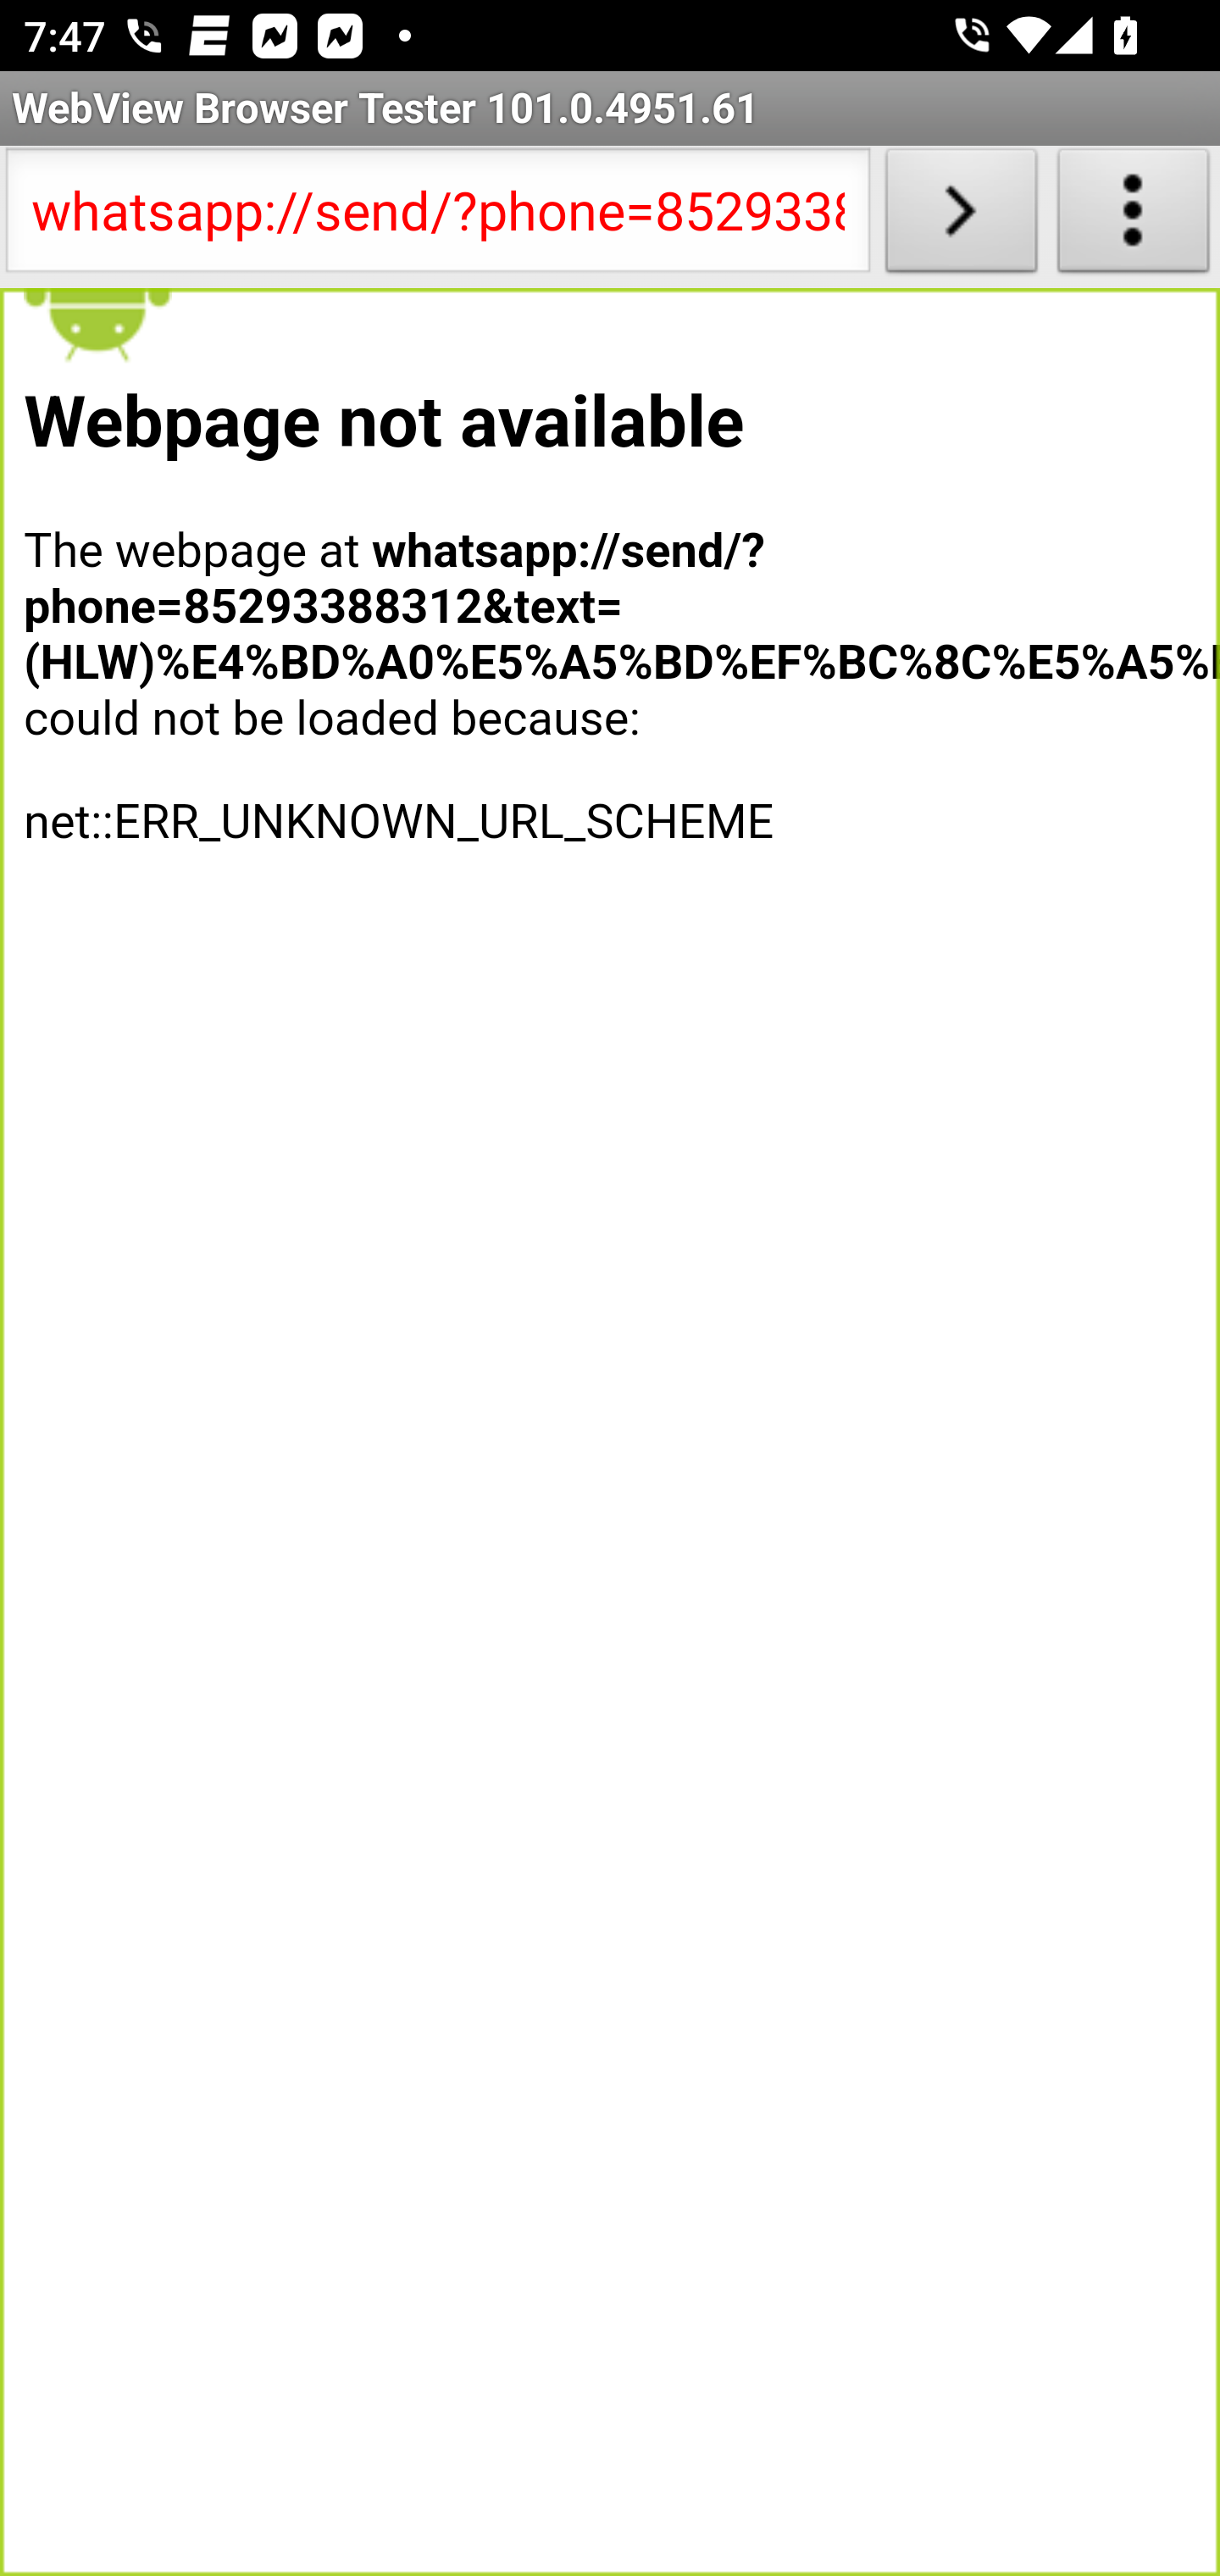 The height and width of the screenshot is (2576, 1220). I want to click on About WebView, so click(1134, 217).